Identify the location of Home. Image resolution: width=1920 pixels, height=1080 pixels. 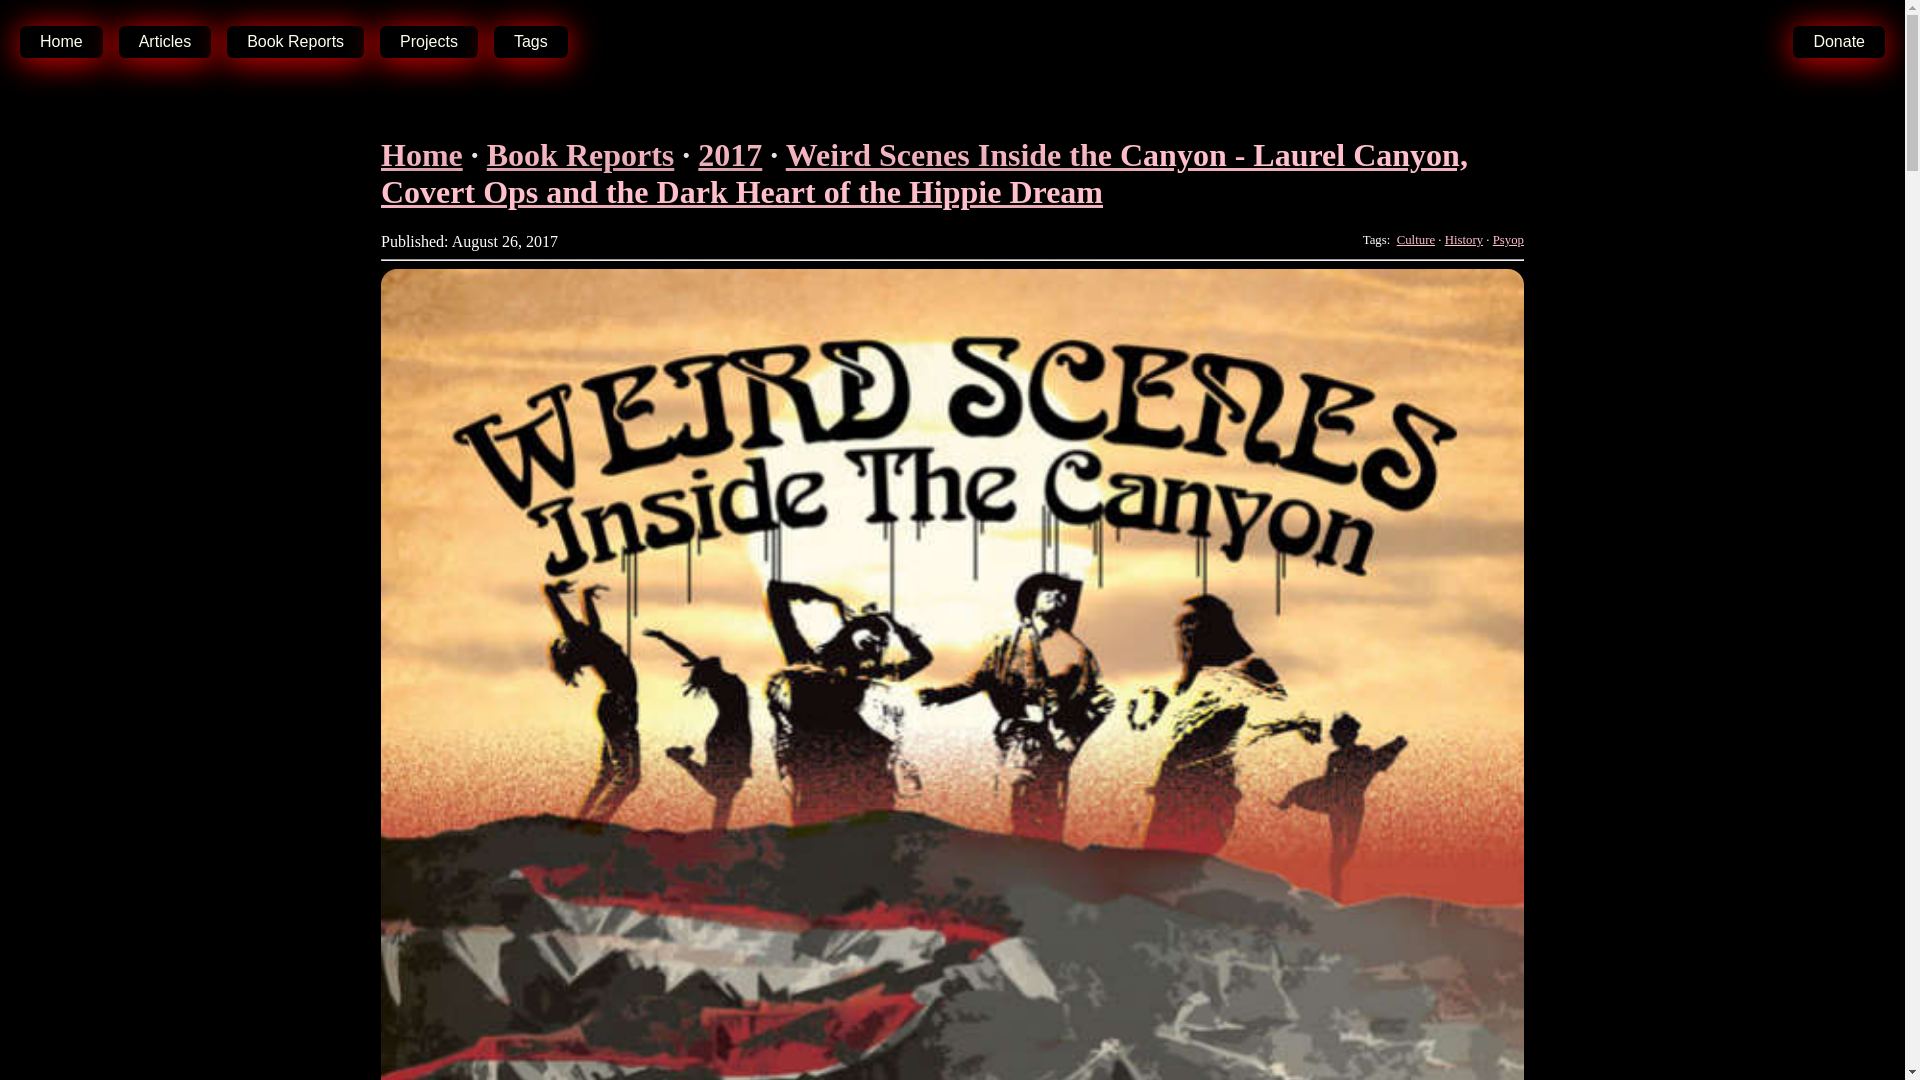
(421, 154).